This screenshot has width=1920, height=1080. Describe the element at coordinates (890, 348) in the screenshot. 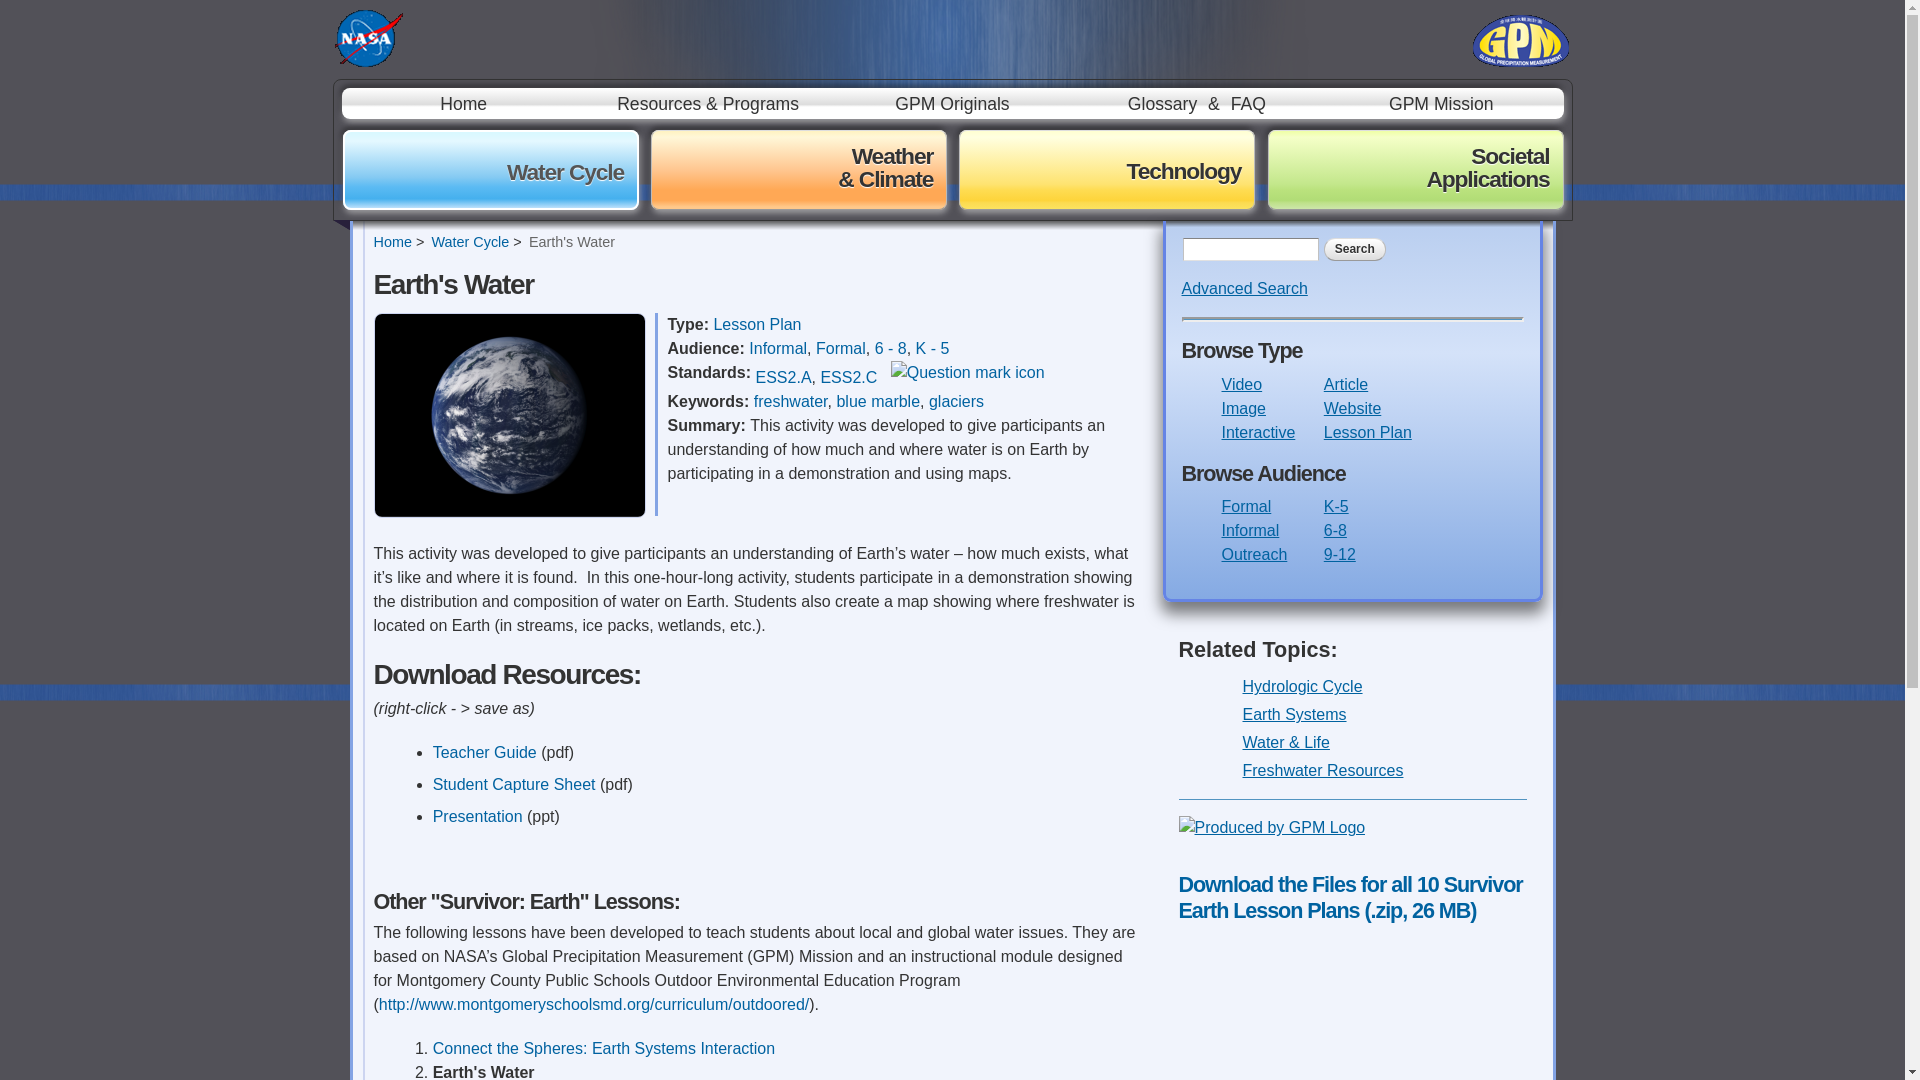

I see `6 - 8` at that location.